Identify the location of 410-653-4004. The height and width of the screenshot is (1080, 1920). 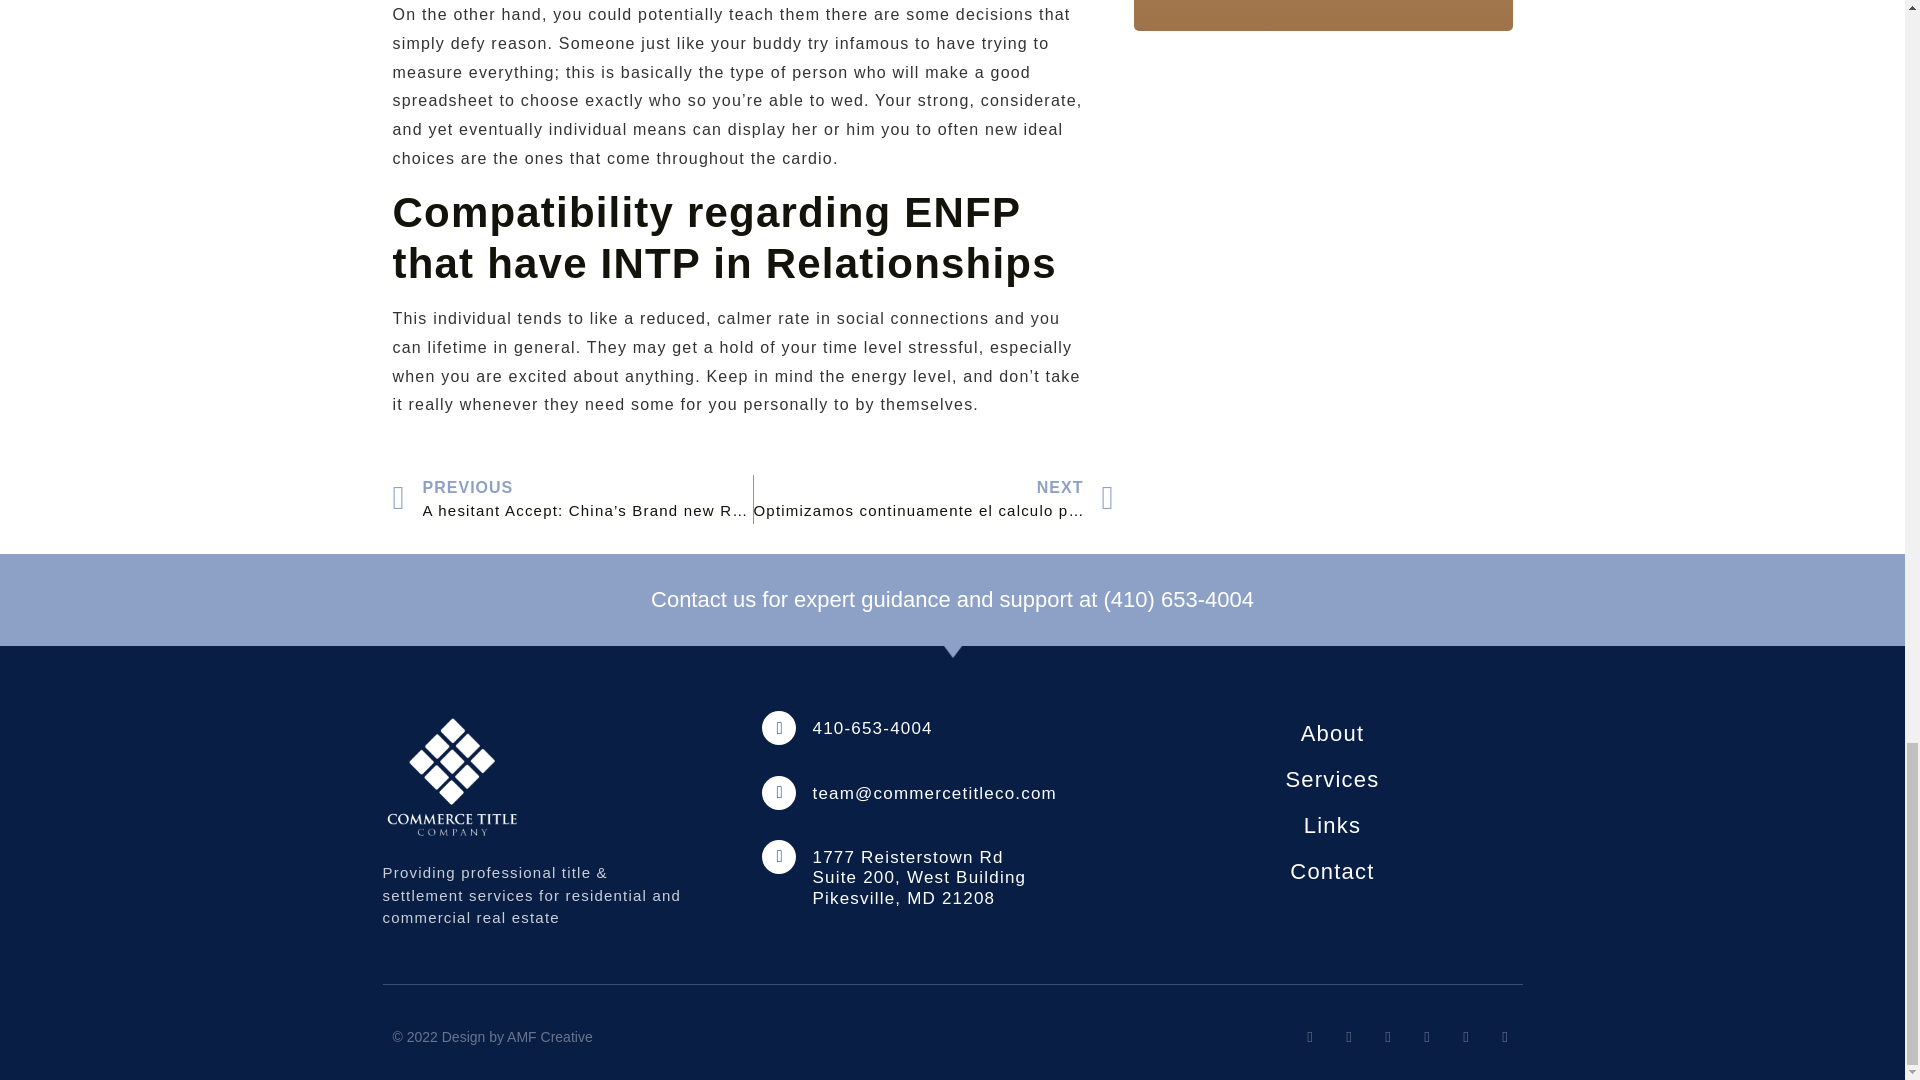
(872, 728).